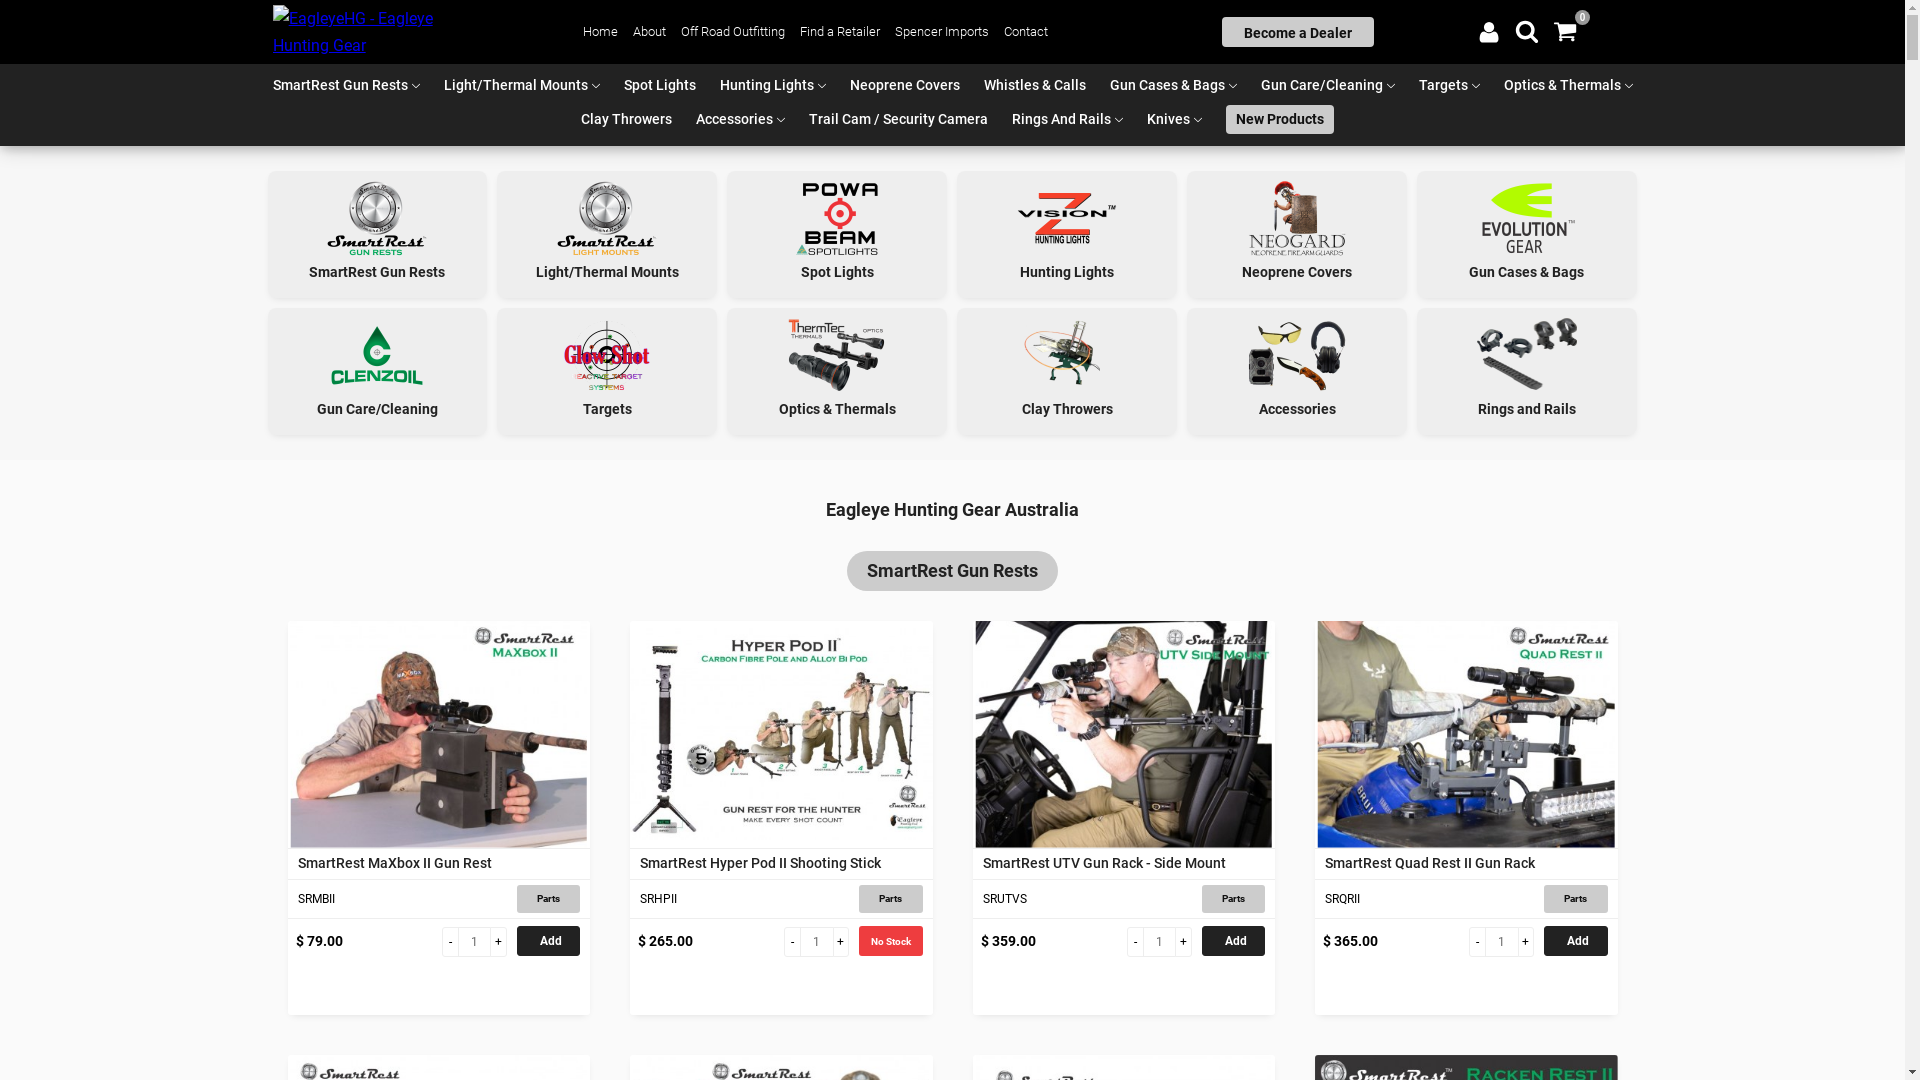  What do you see at coordinates (516, 86) in the screenshot?
I see `Light/Thermal Mounts` at bounding box center [516, 86].